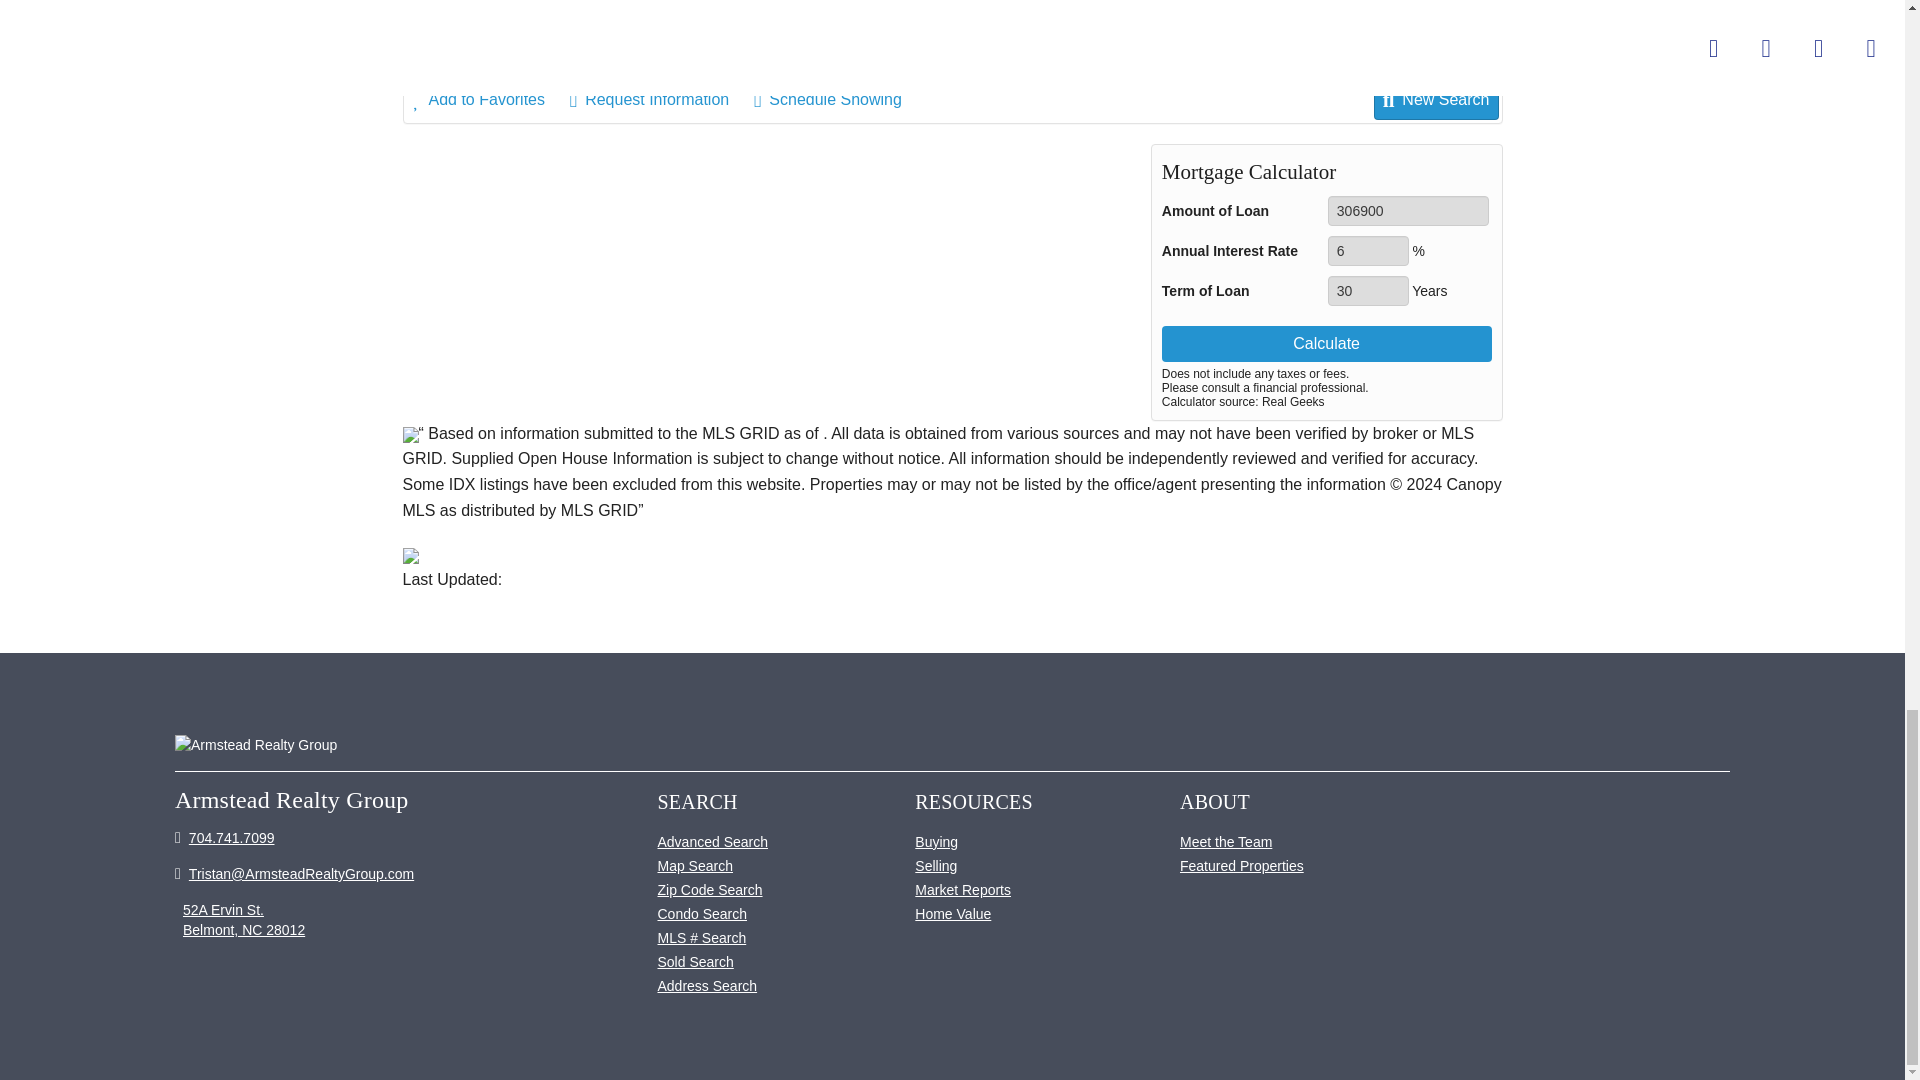 The width and height of the screenshot is (1920, 1080). I want to click on 30, so click(1368, 290).